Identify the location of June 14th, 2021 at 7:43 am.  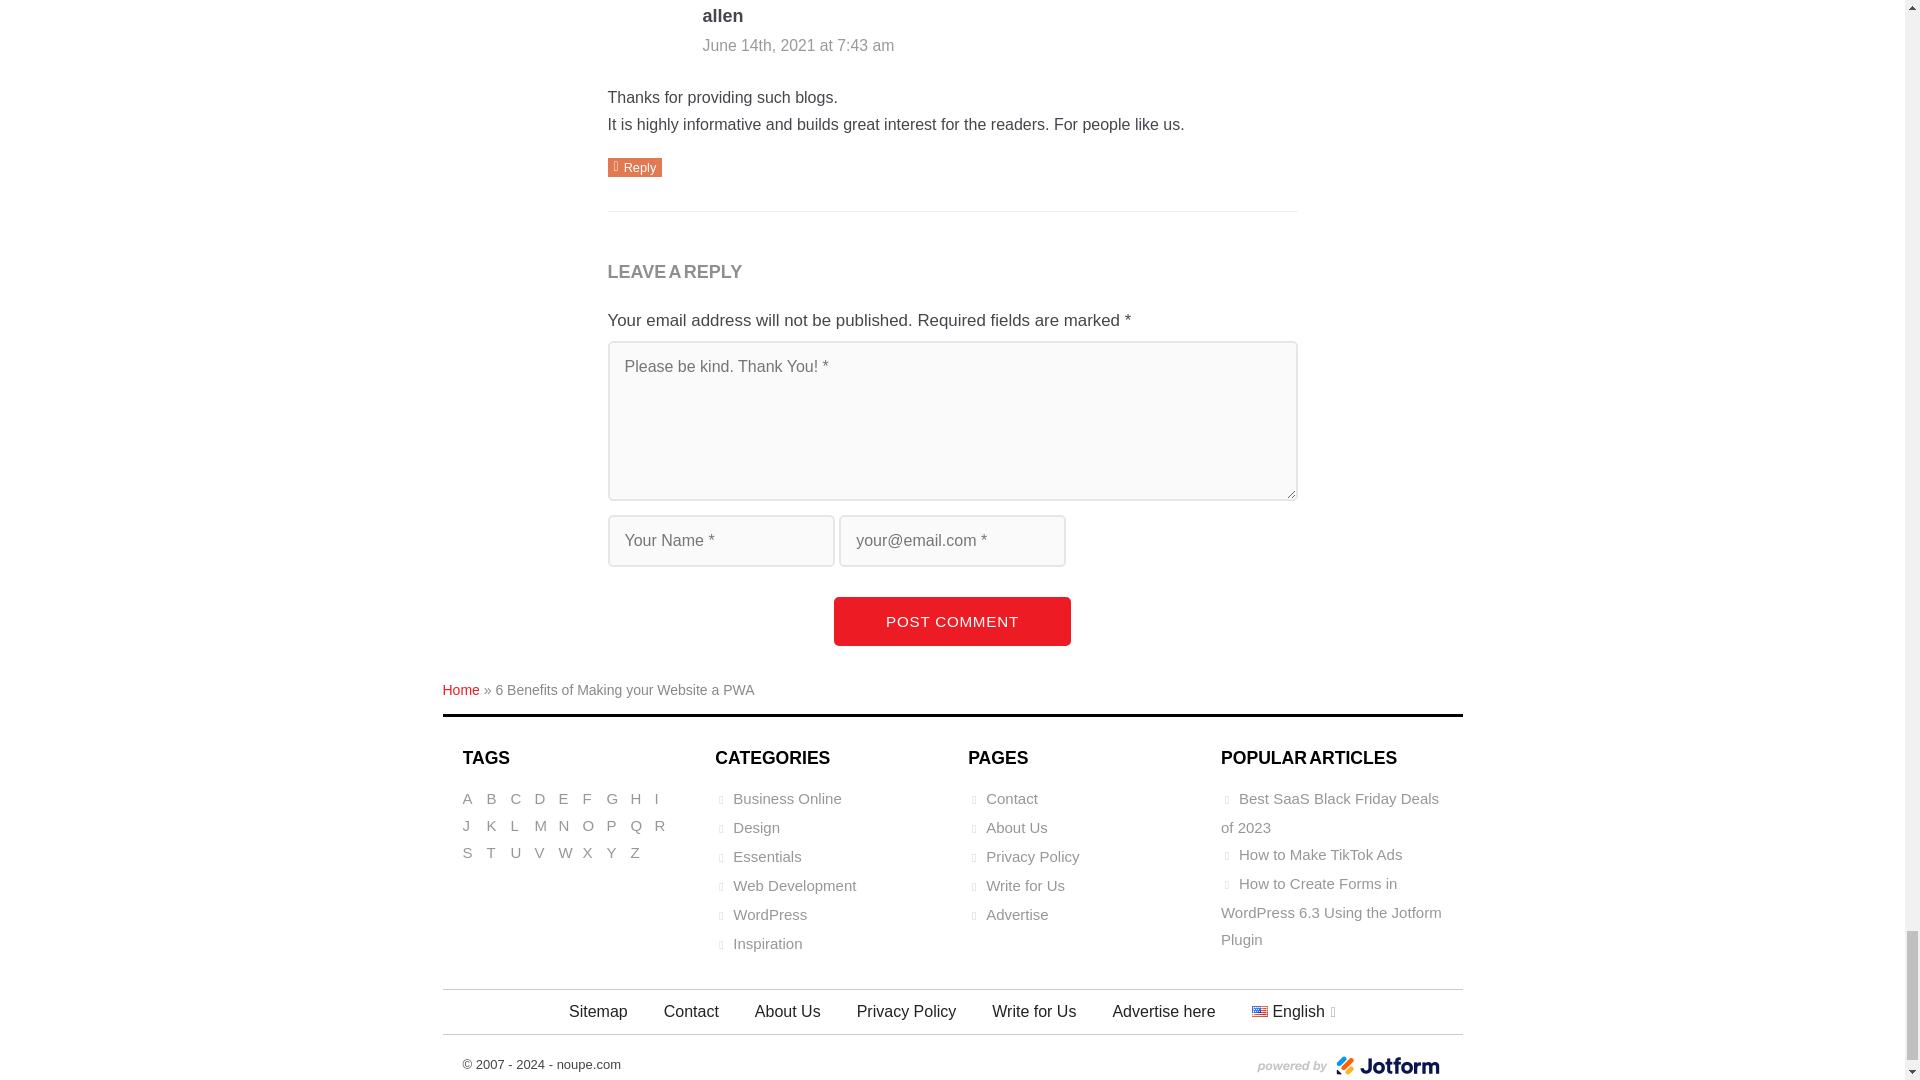
(798, 45).